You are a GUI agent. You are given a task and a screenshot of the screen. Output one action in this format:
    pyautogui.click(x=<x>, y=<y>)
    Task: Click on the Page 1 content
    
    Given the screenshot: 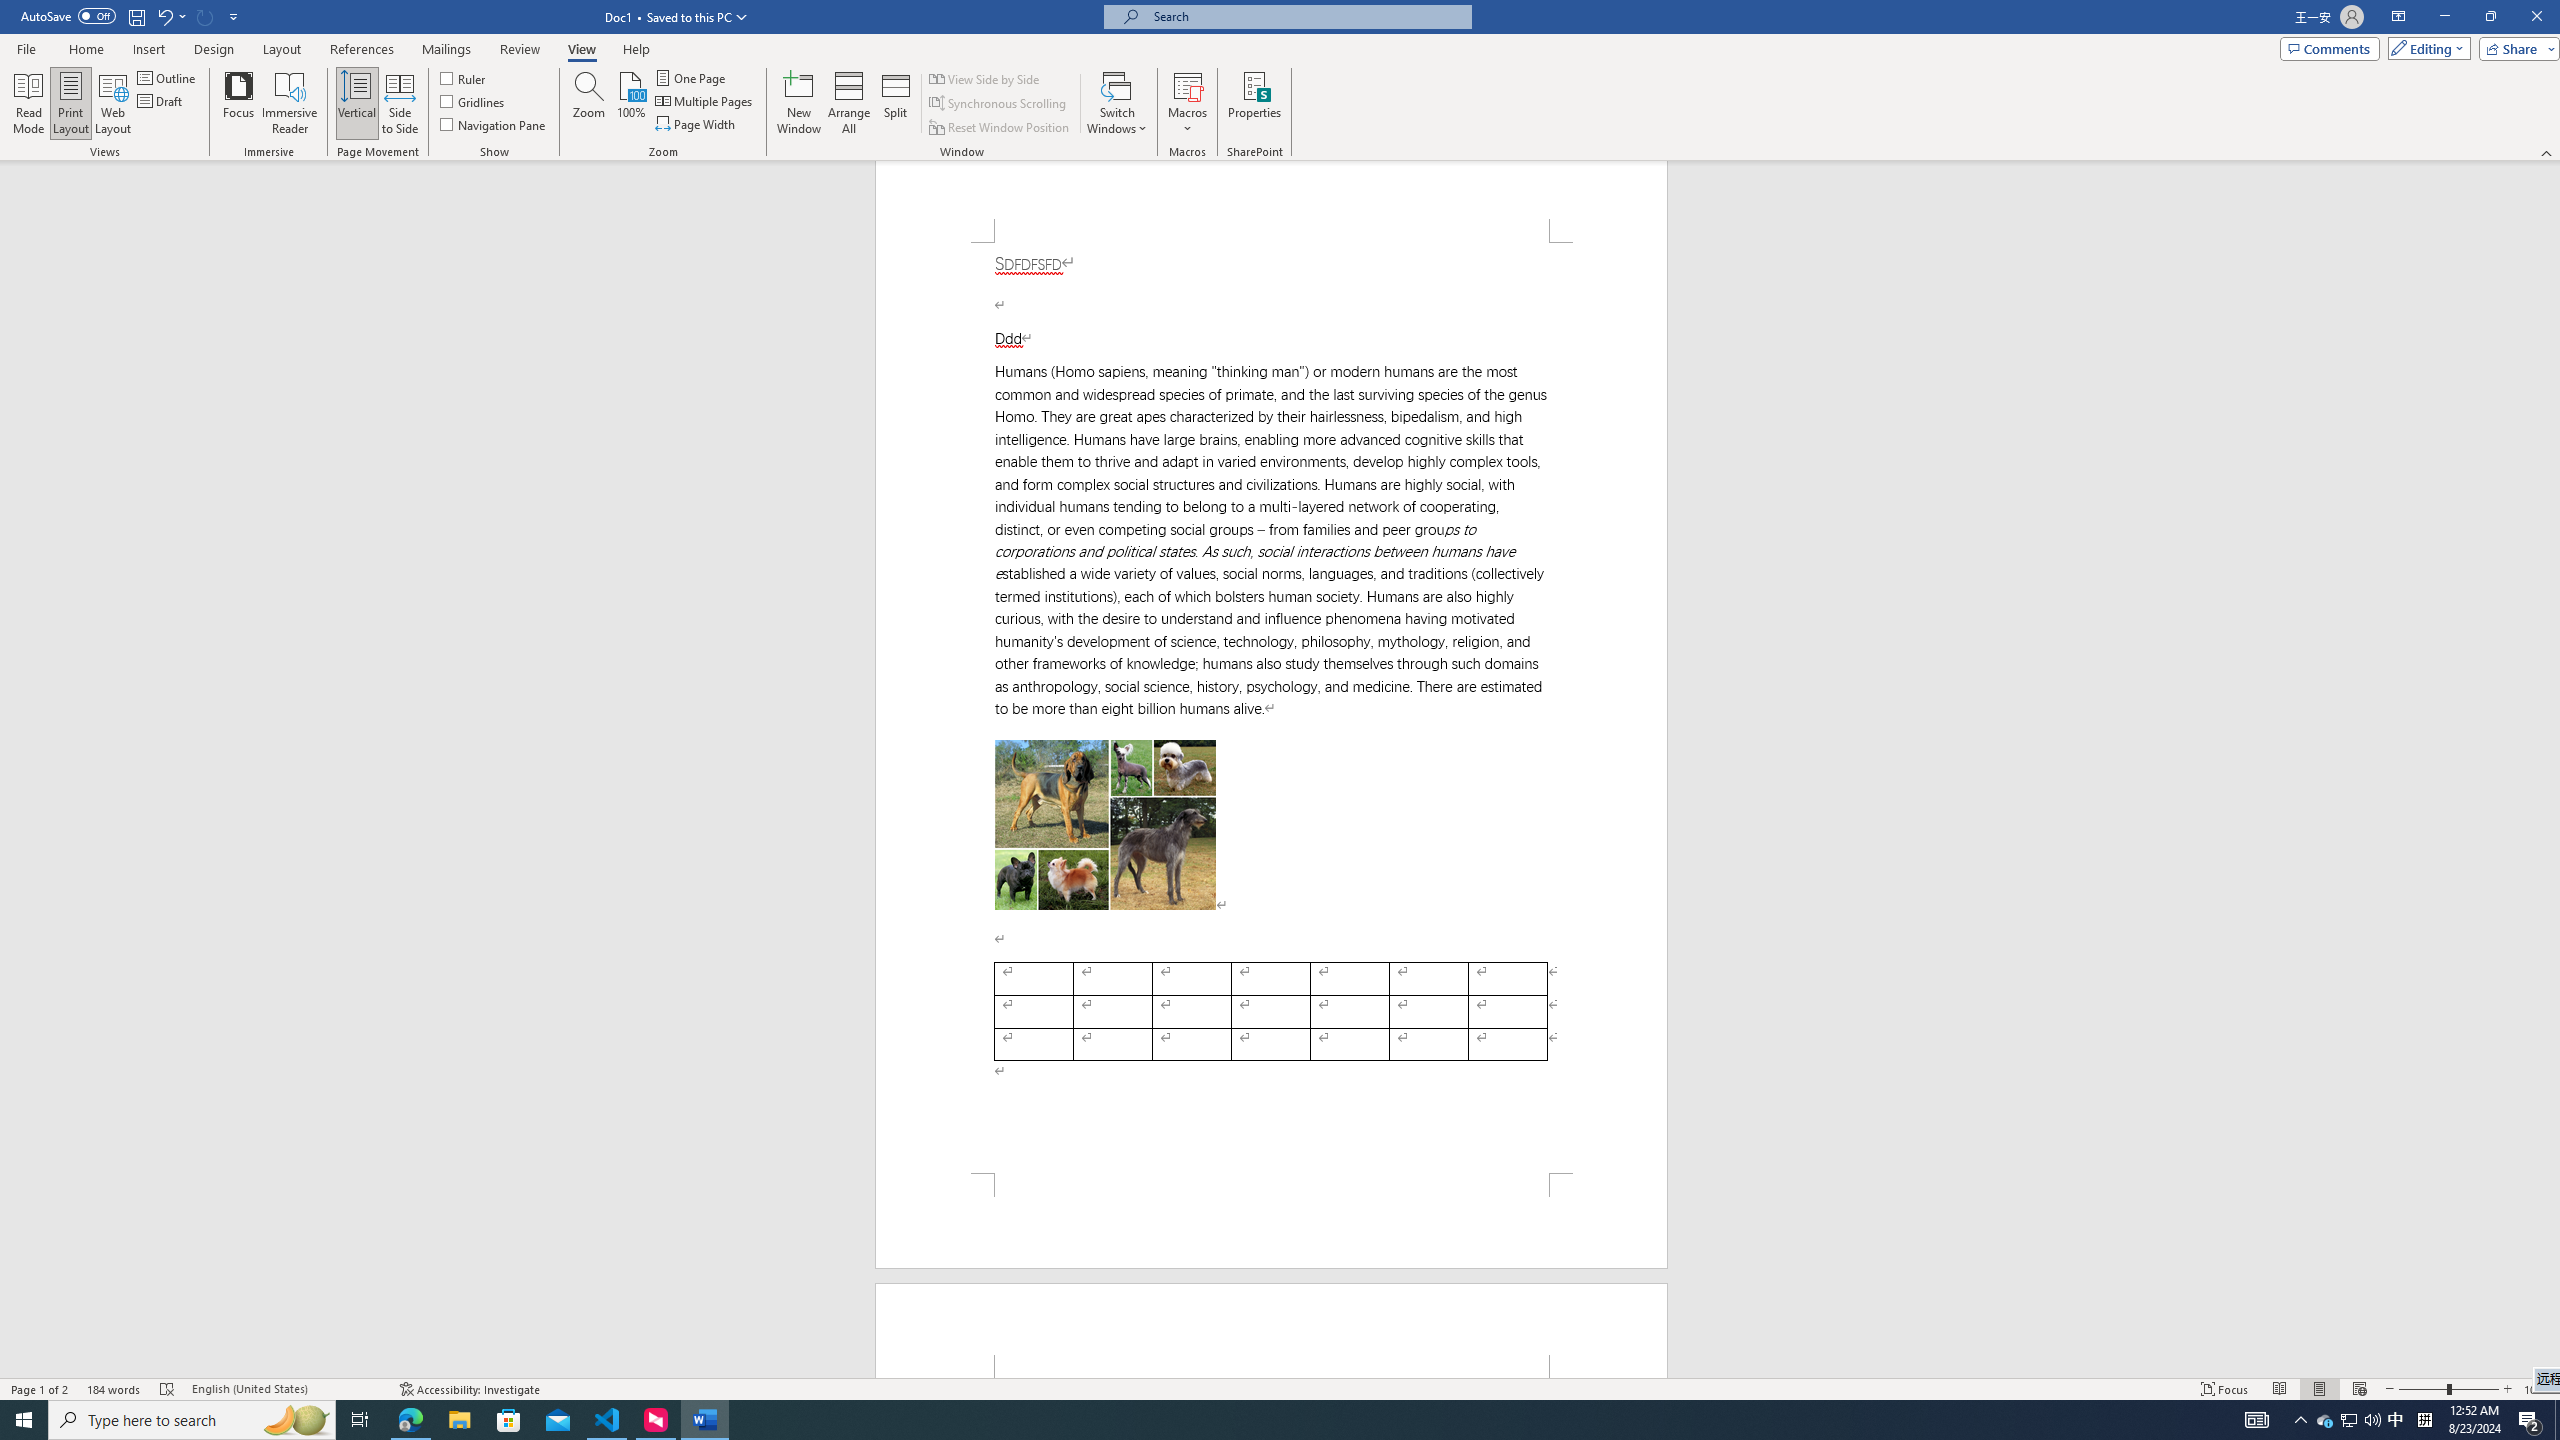 What is the action you would take?
    pyautogui.click(x=1272, y=708)
    